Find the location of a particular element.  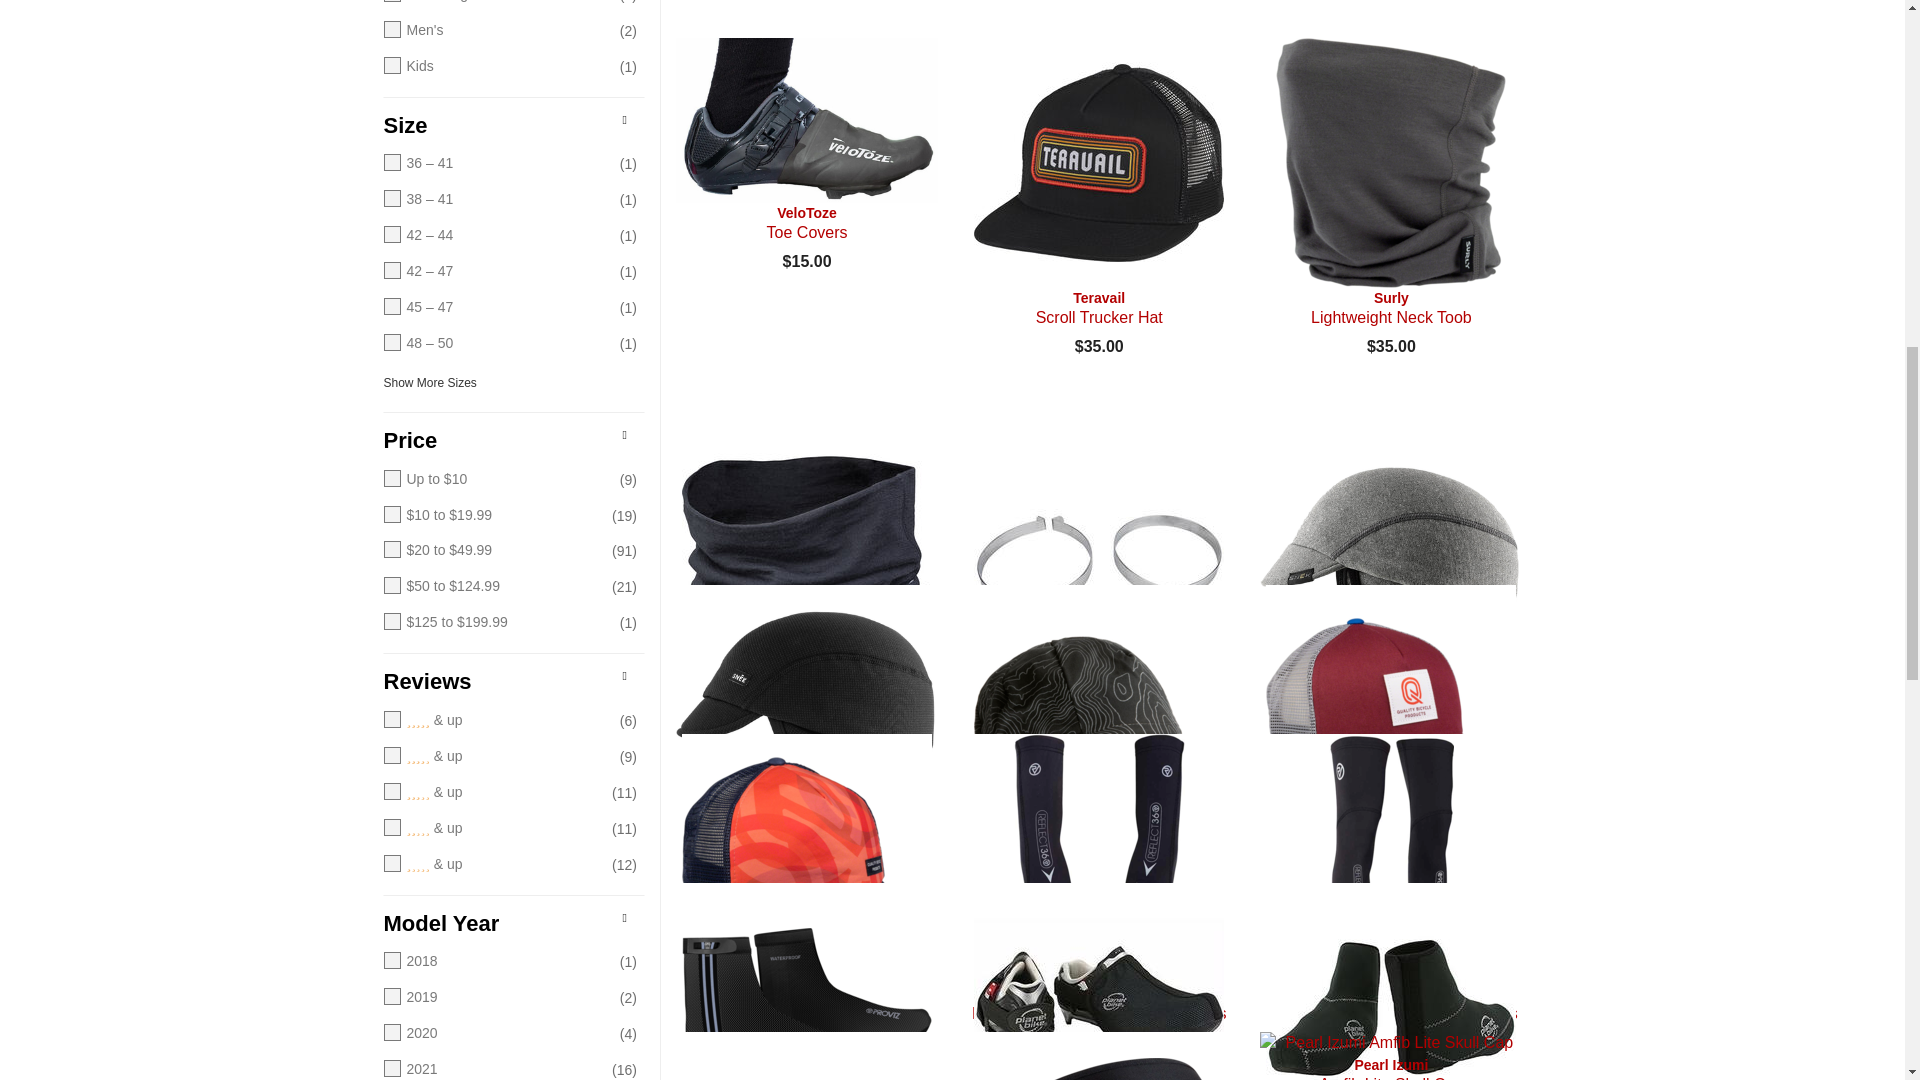

5 is located at coordinates (494, 720).